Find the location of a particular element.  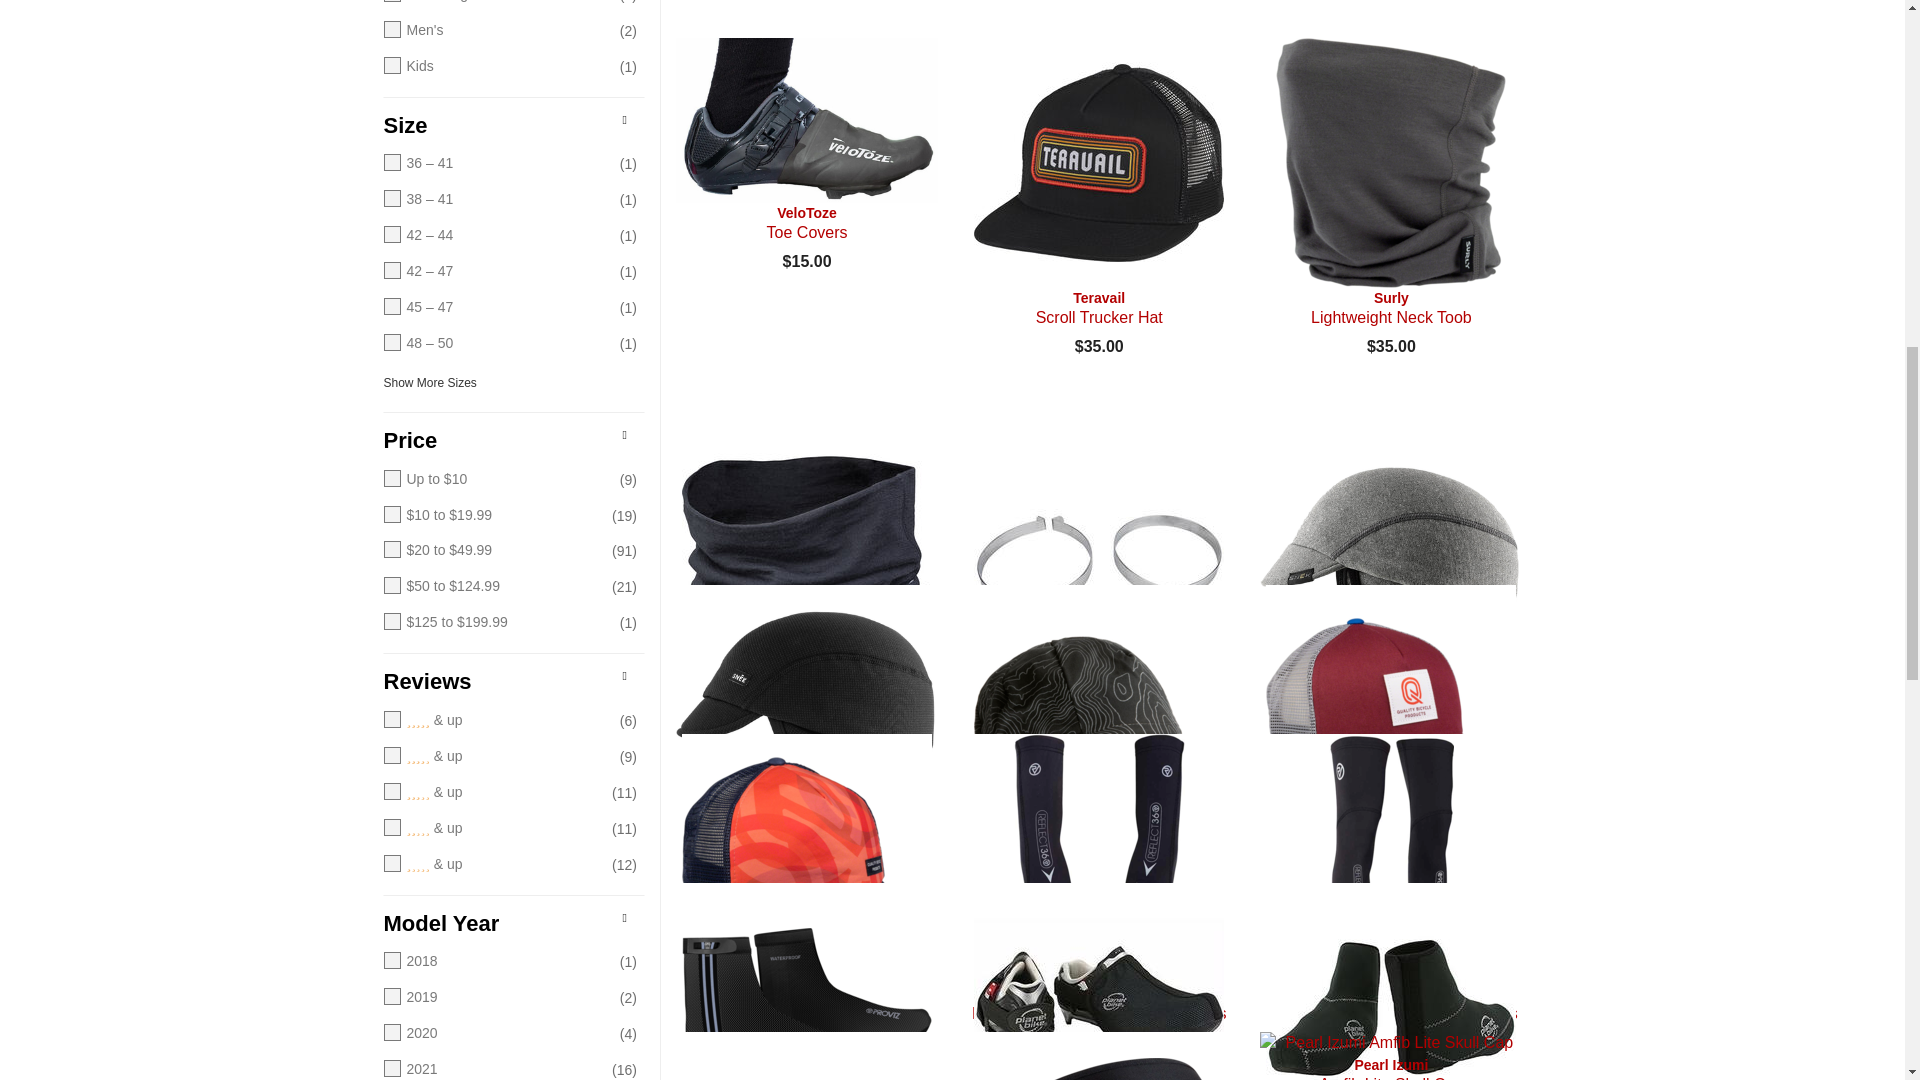

5 is located at coordinates (494, 720).